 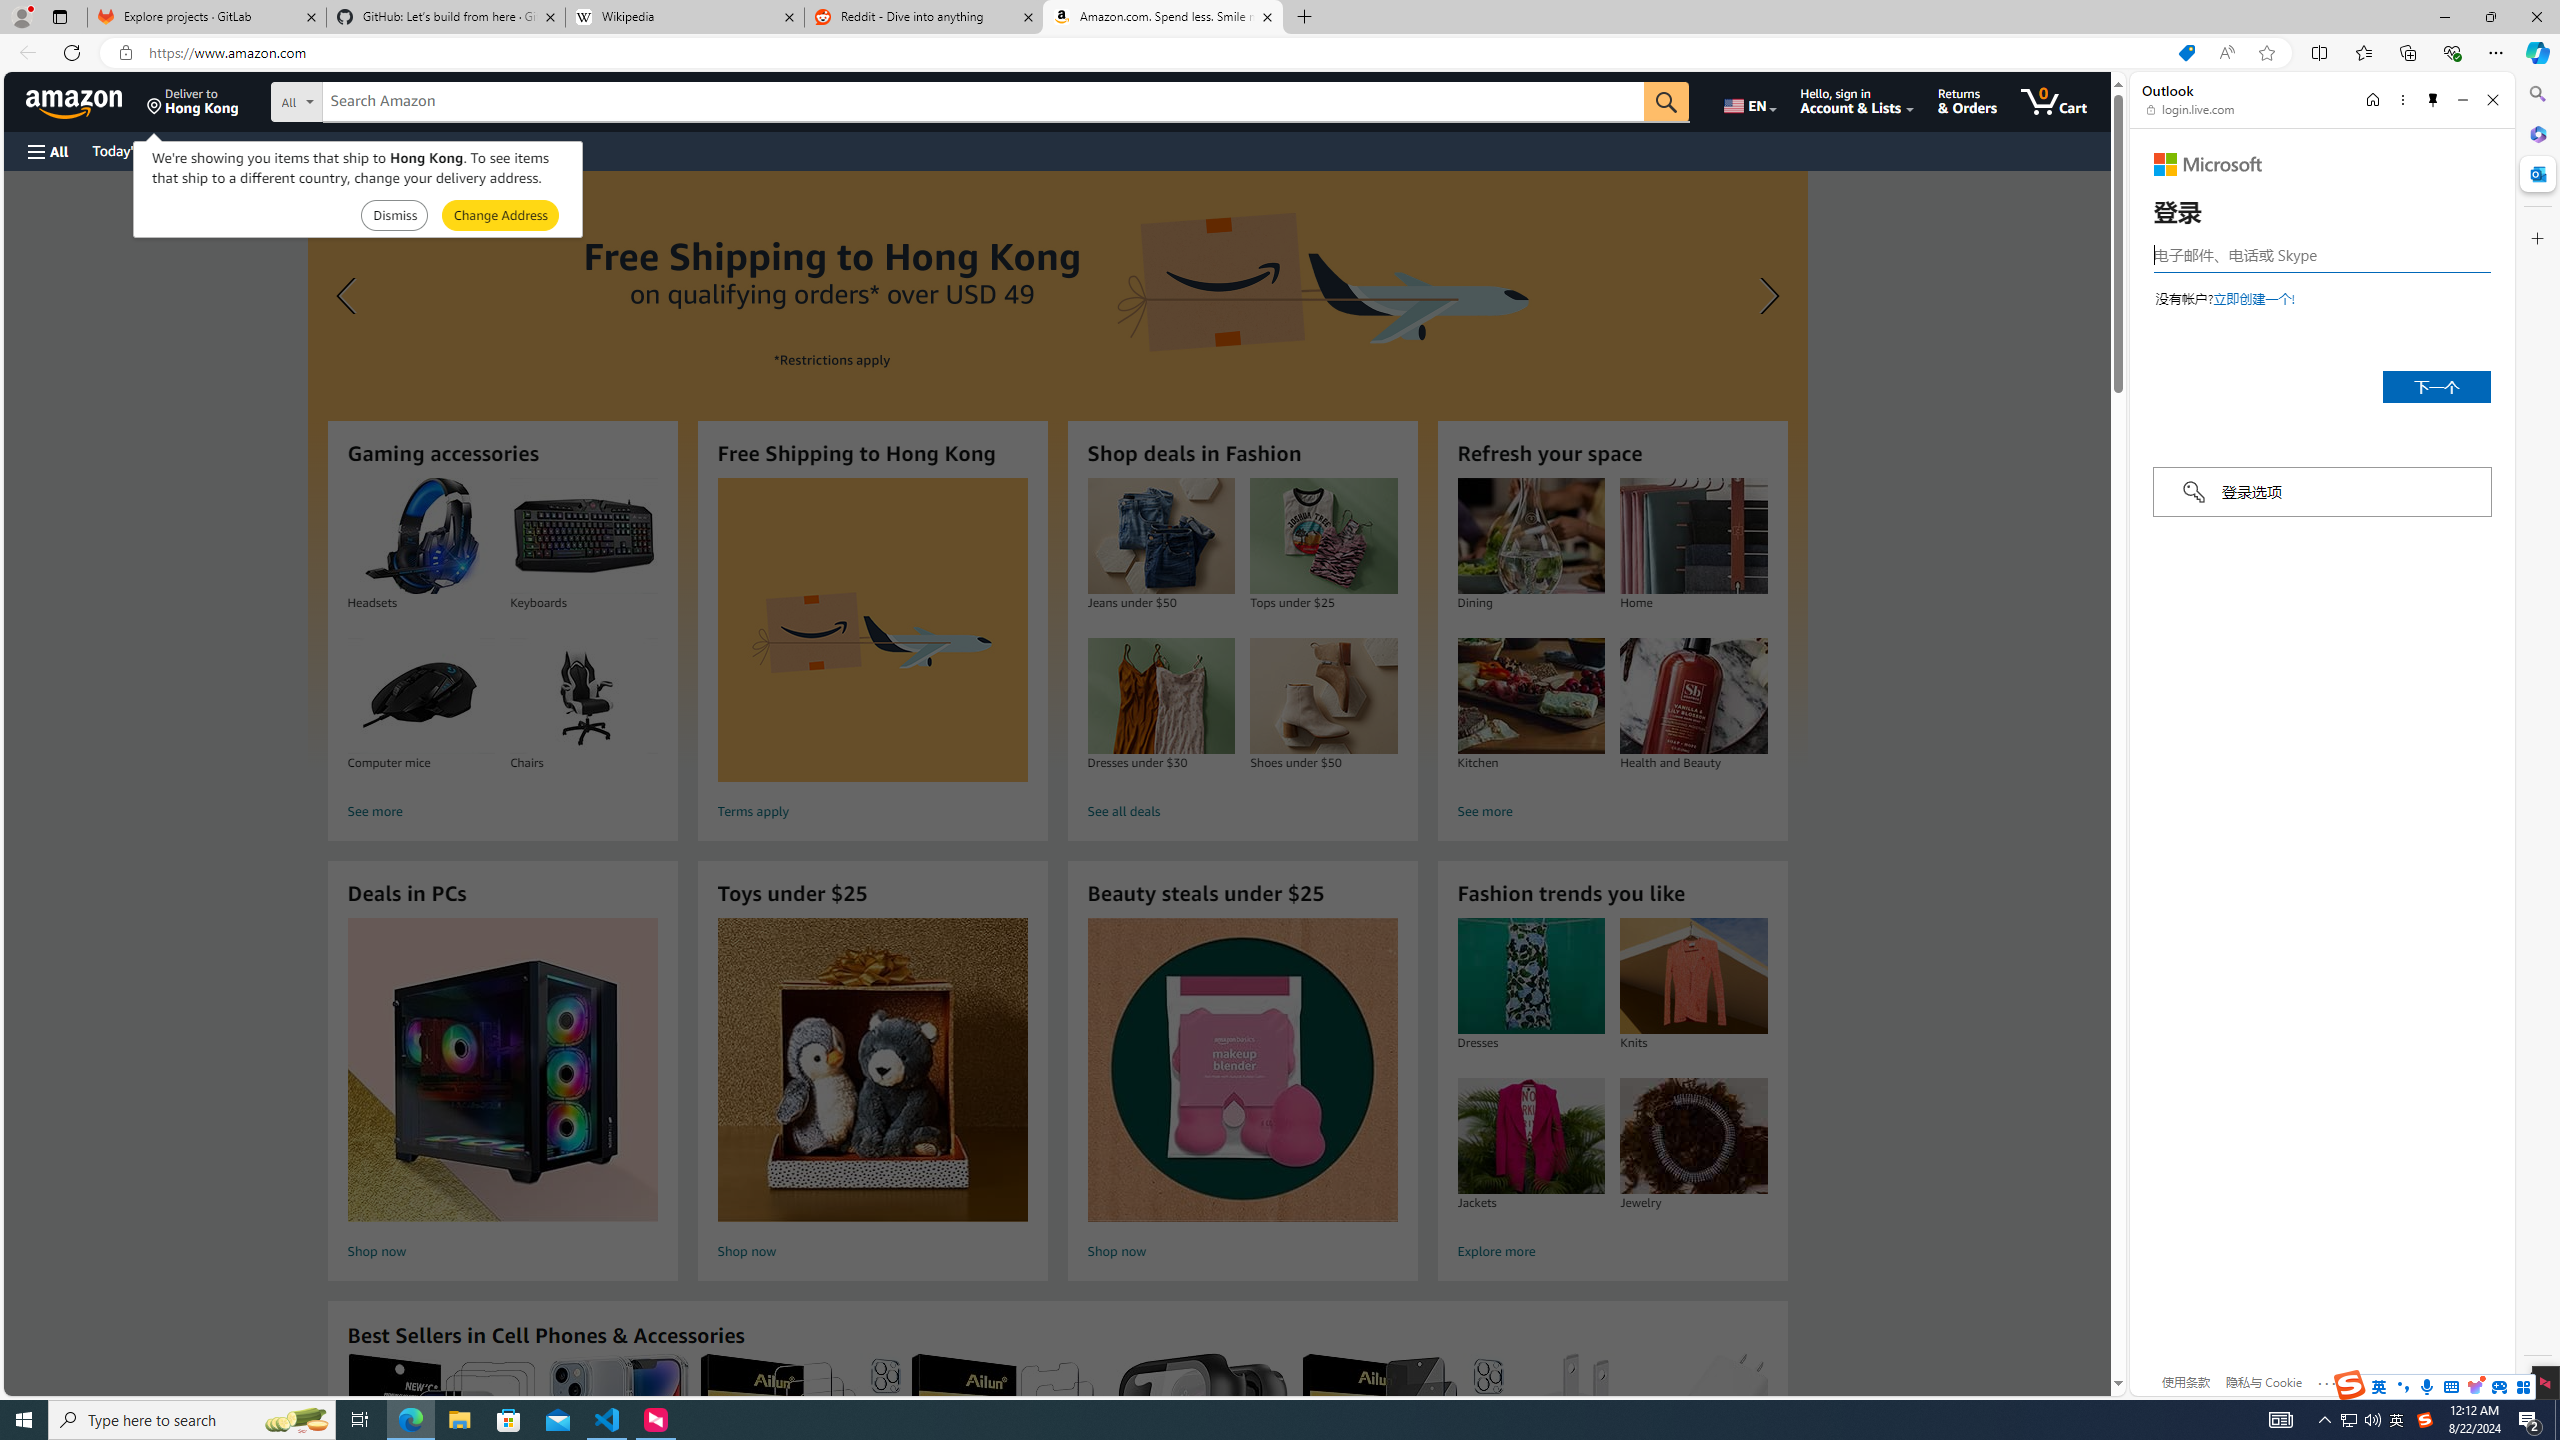 I want to click on Jewelry, so click(x=1694, y=1136).